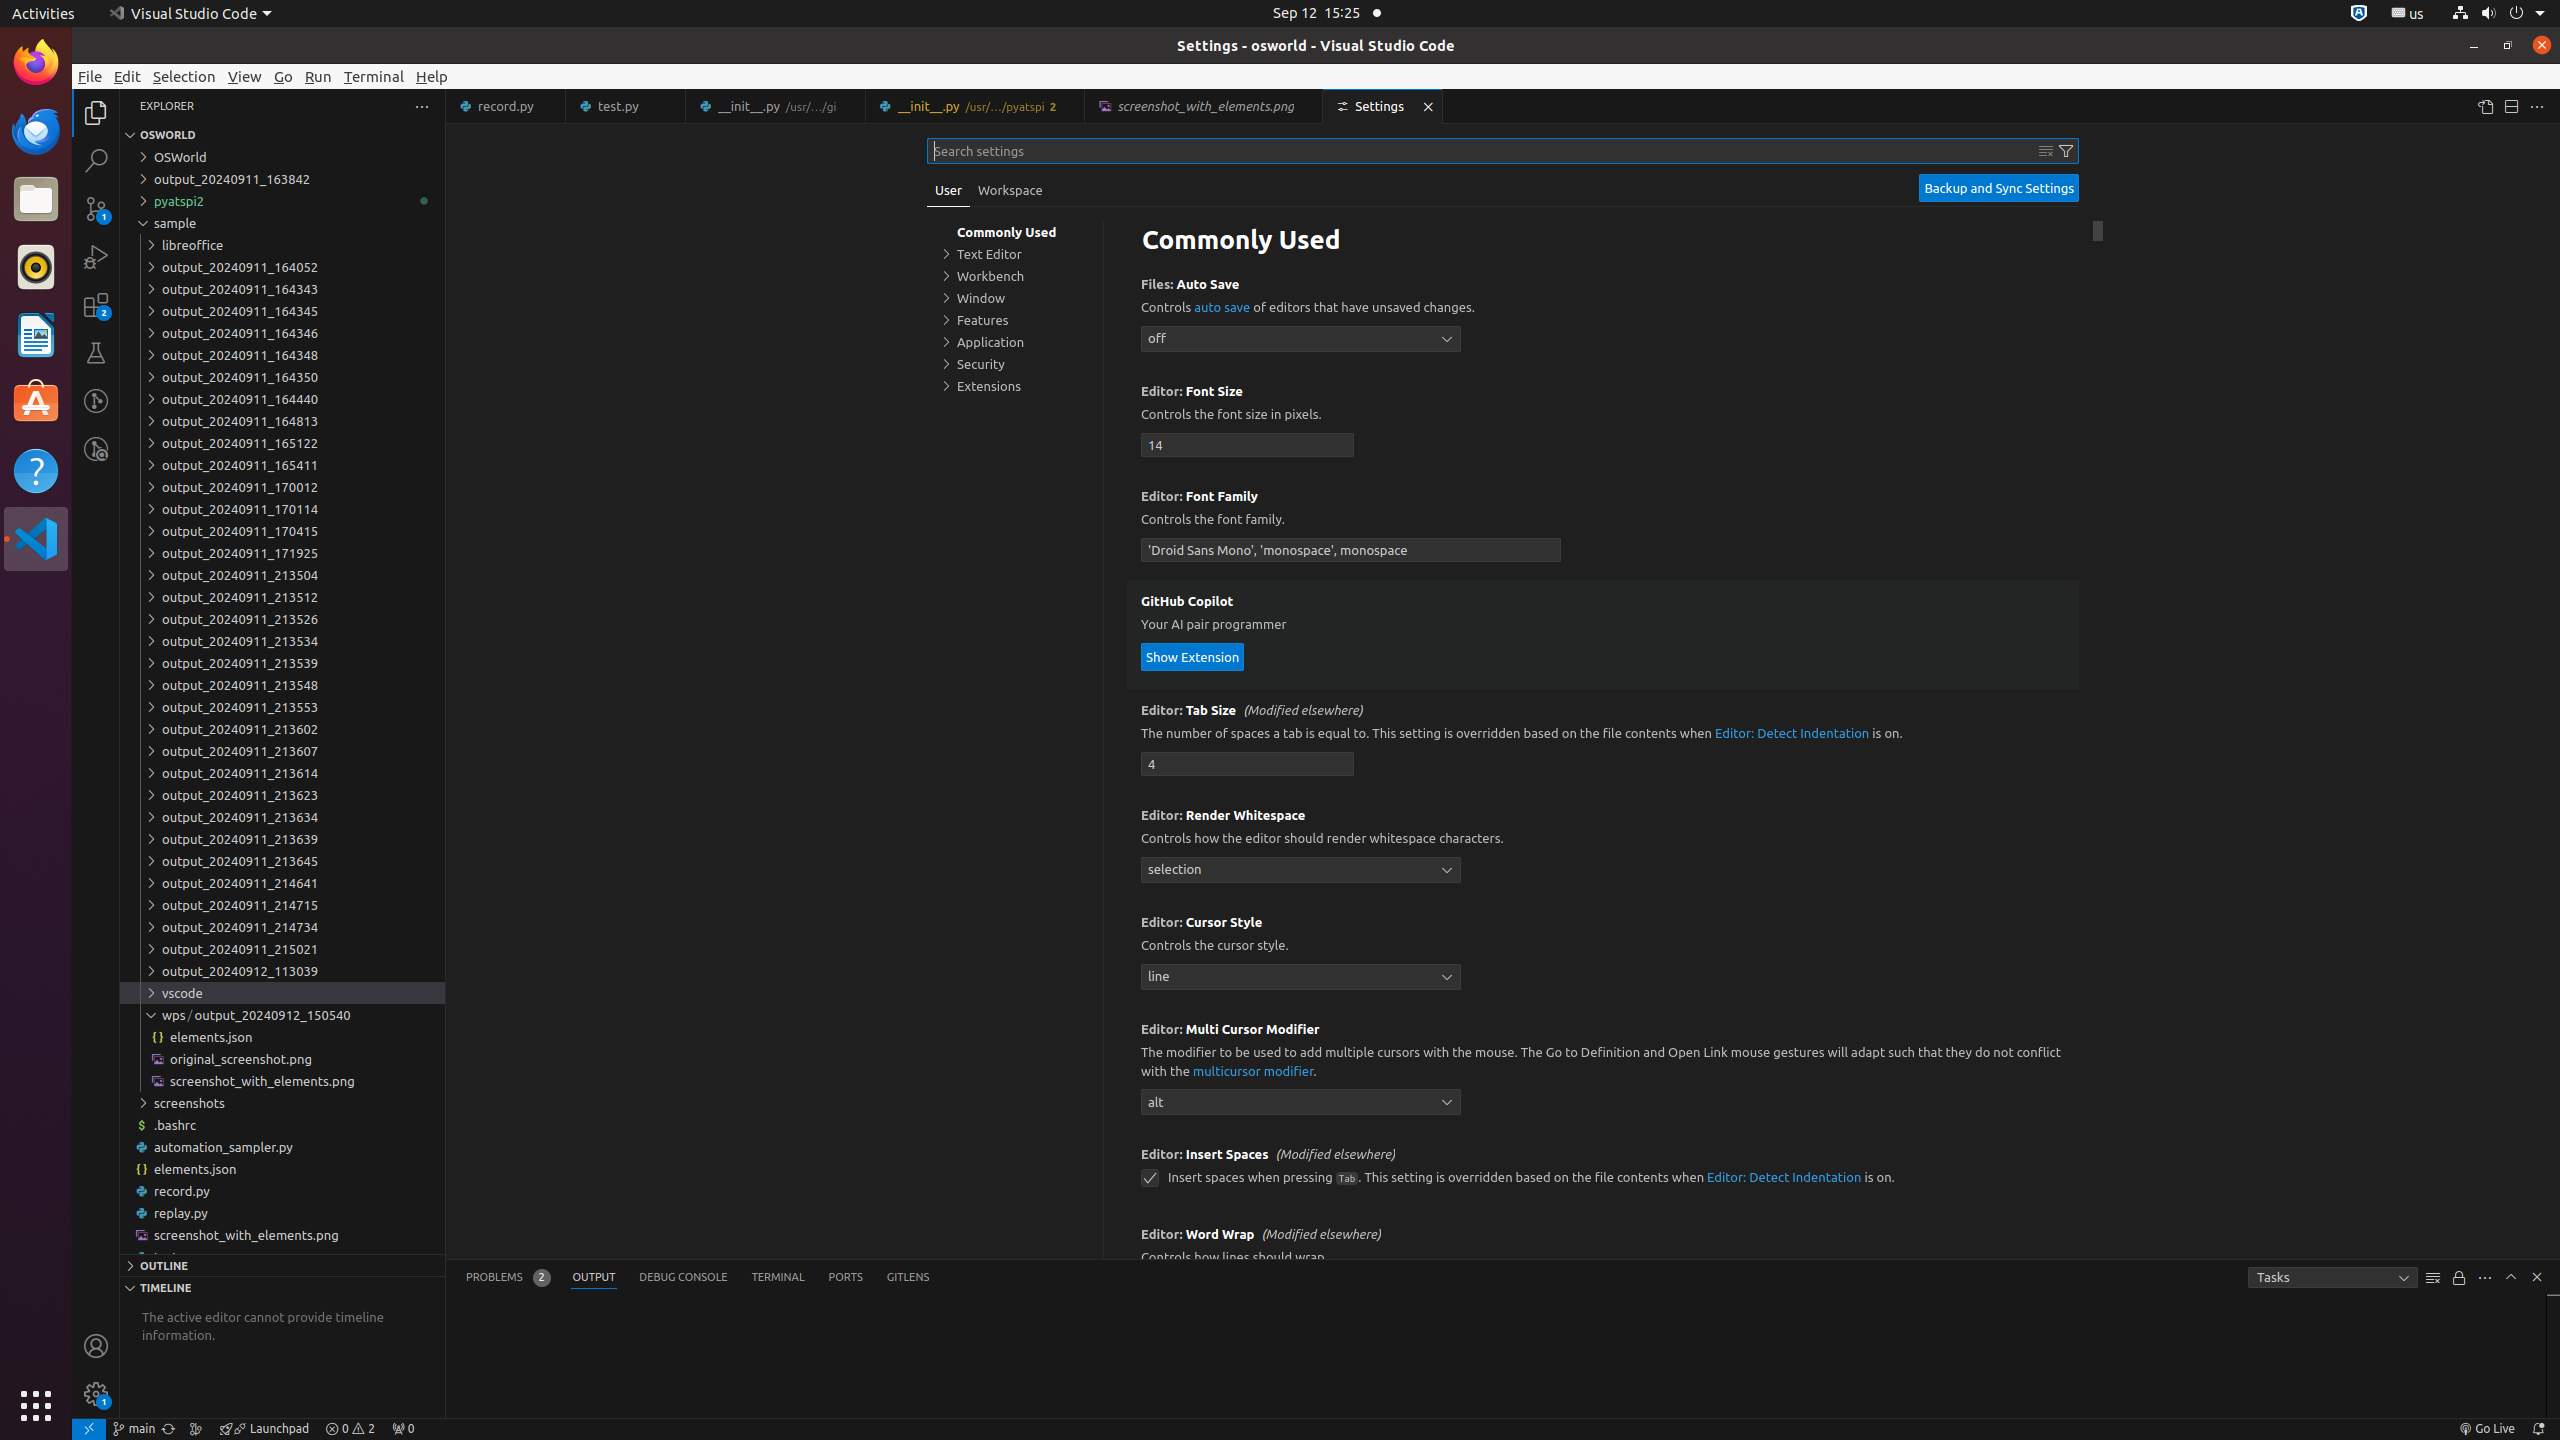 This screenshot has height=1440, width=2560. Describe the element at coordinates (1428, 106) in the screenshot. I see `Close (Ctrl+W)` at that location.